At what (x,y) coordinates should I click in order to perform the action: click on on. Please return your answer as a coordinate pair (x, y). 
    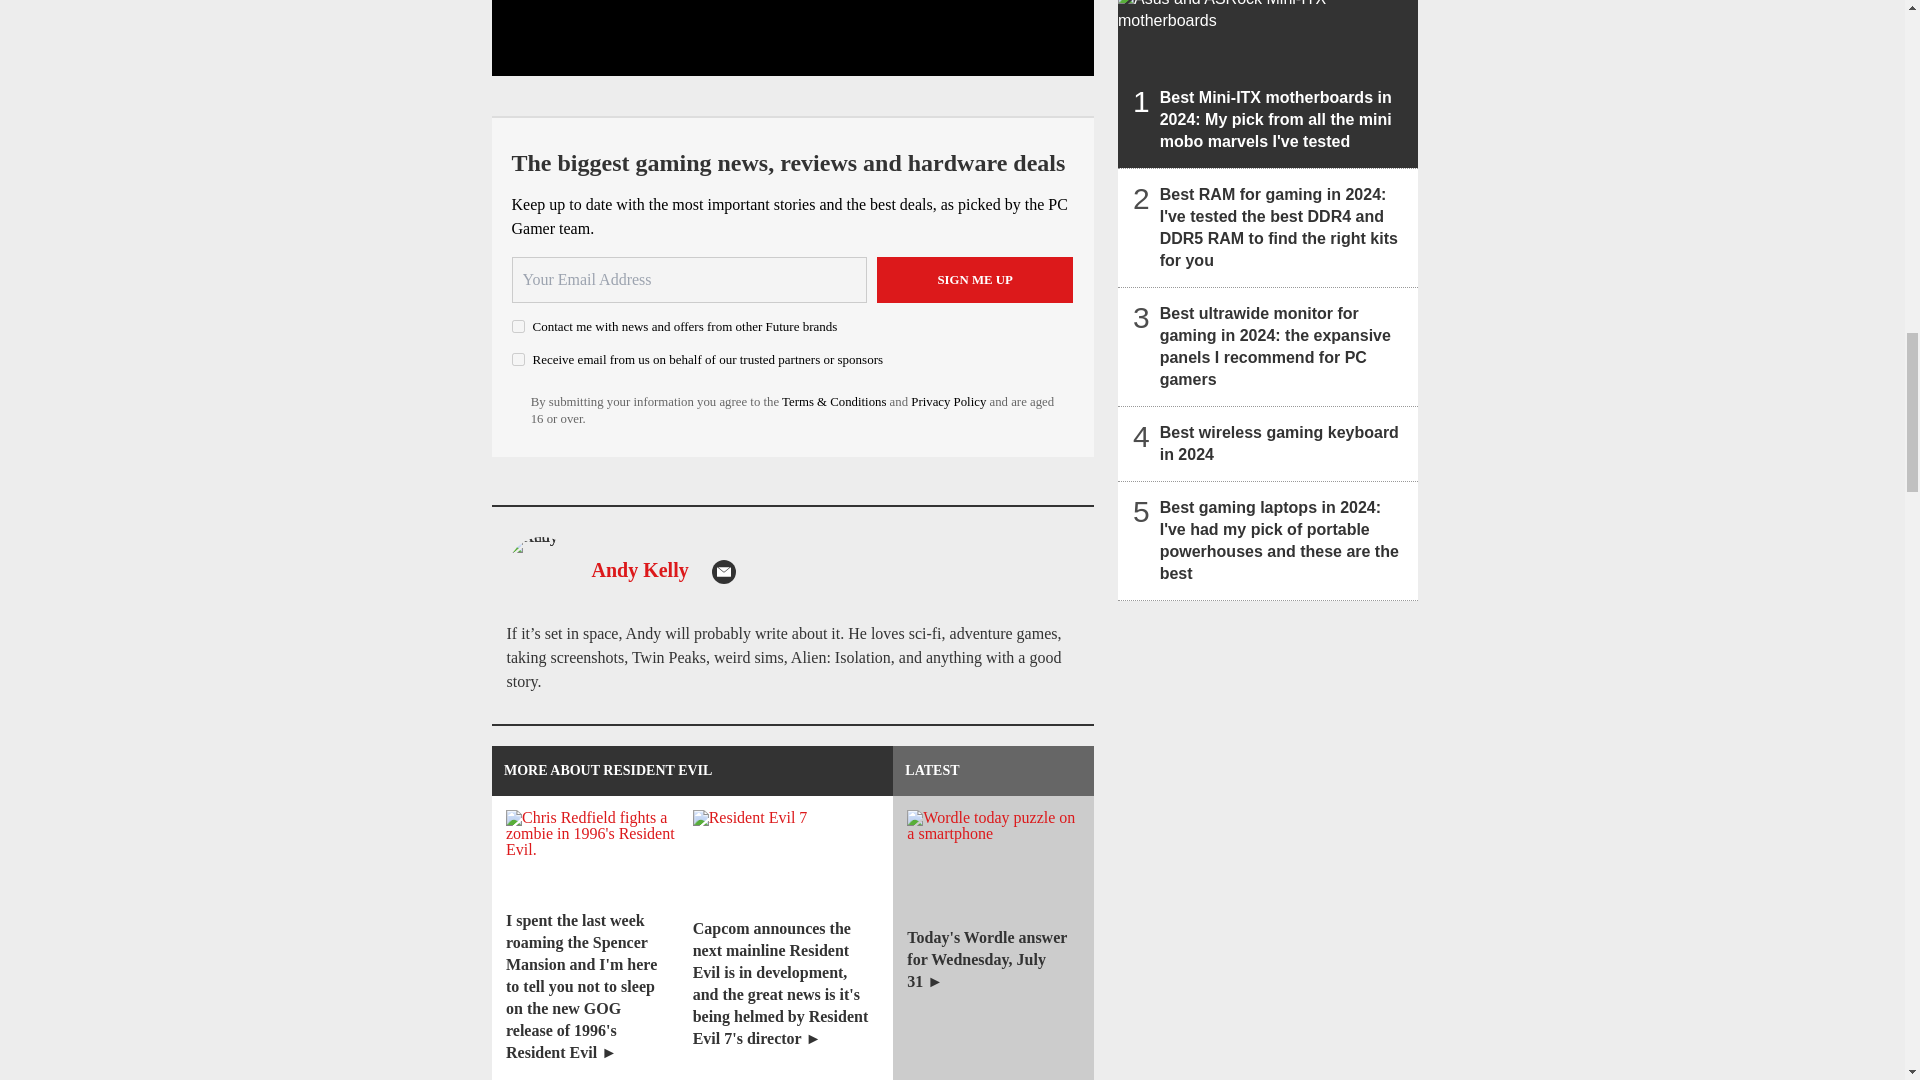
    Looking at the image, I should click on (518, 360).